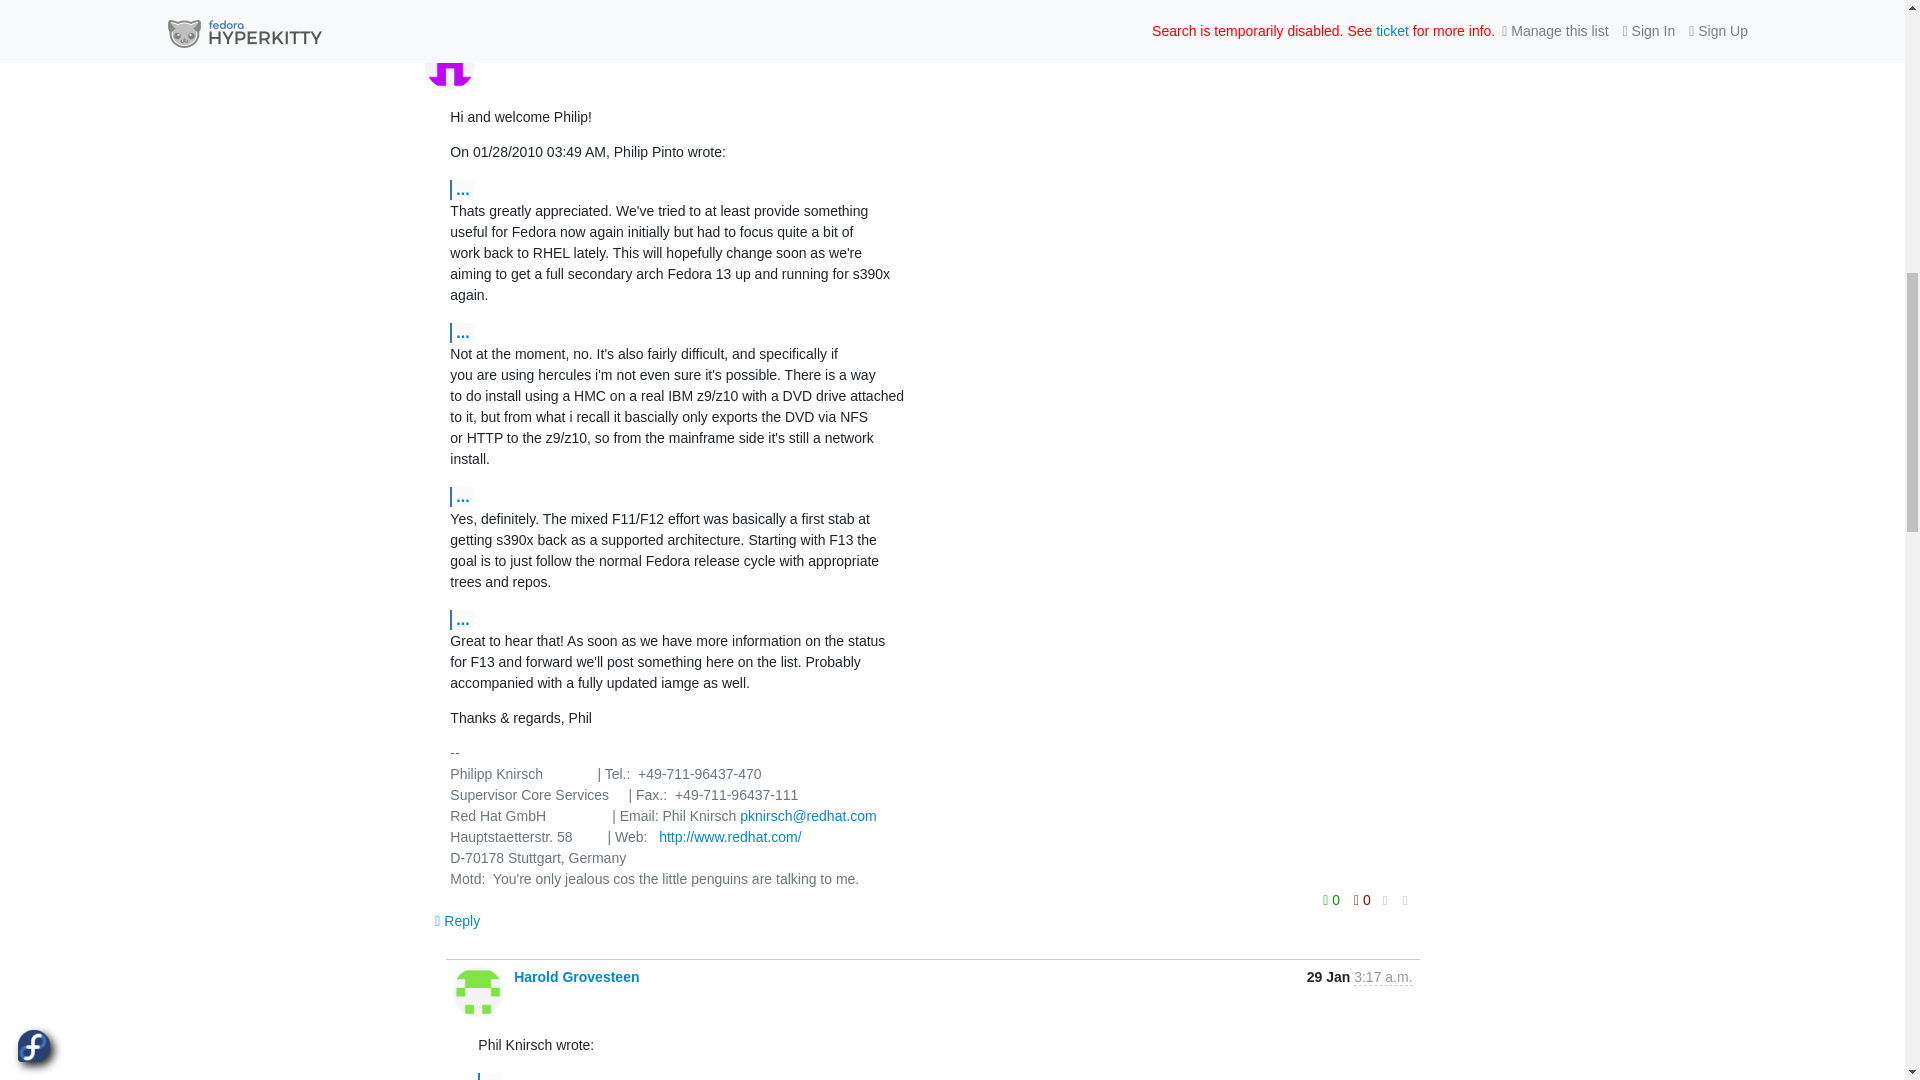 The width and height of the screenshot is (1920, 1080). Describe the element at coordinates (526, 49) in the screenshot. I see `See the profile for Phil Knirsch` at that location.